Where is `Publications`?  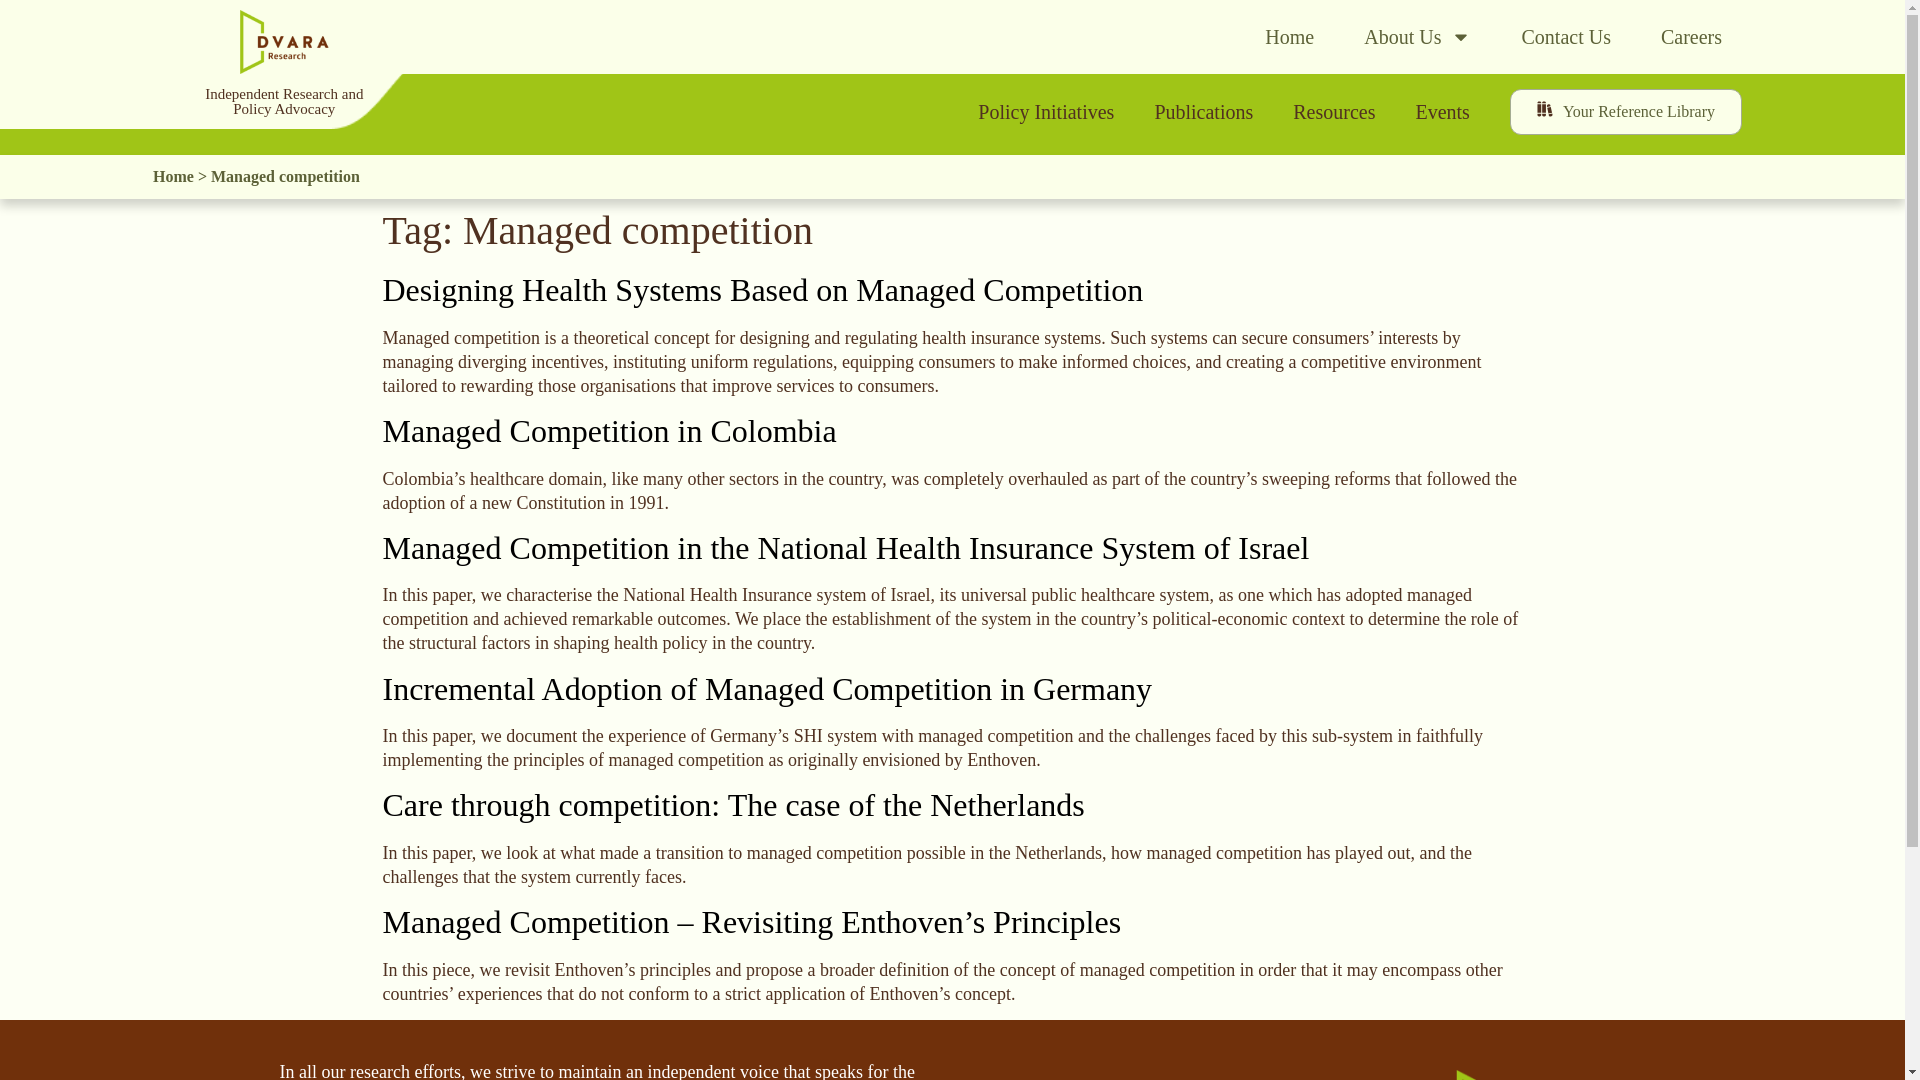 Publications is located at coordinates (1203, 112).